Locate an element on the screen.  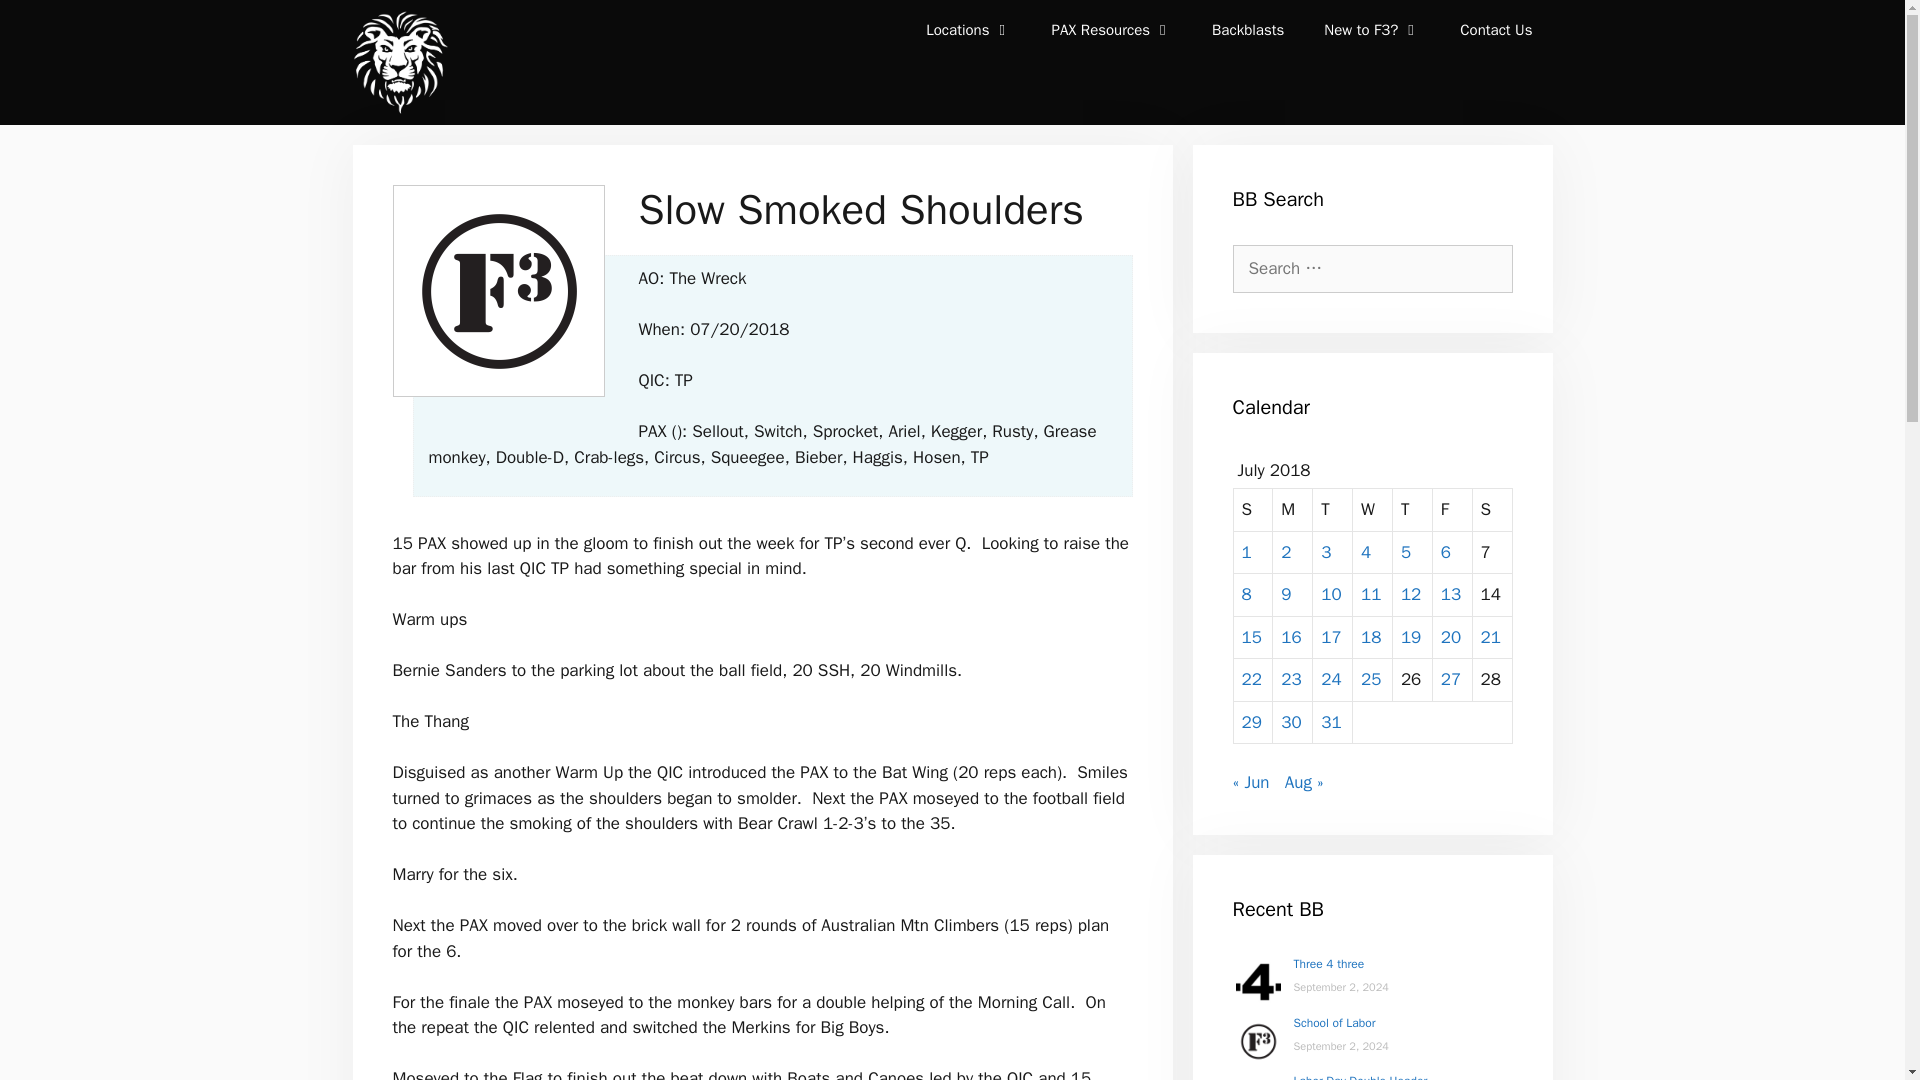
Saturday is located at coordinates (1492, 510).